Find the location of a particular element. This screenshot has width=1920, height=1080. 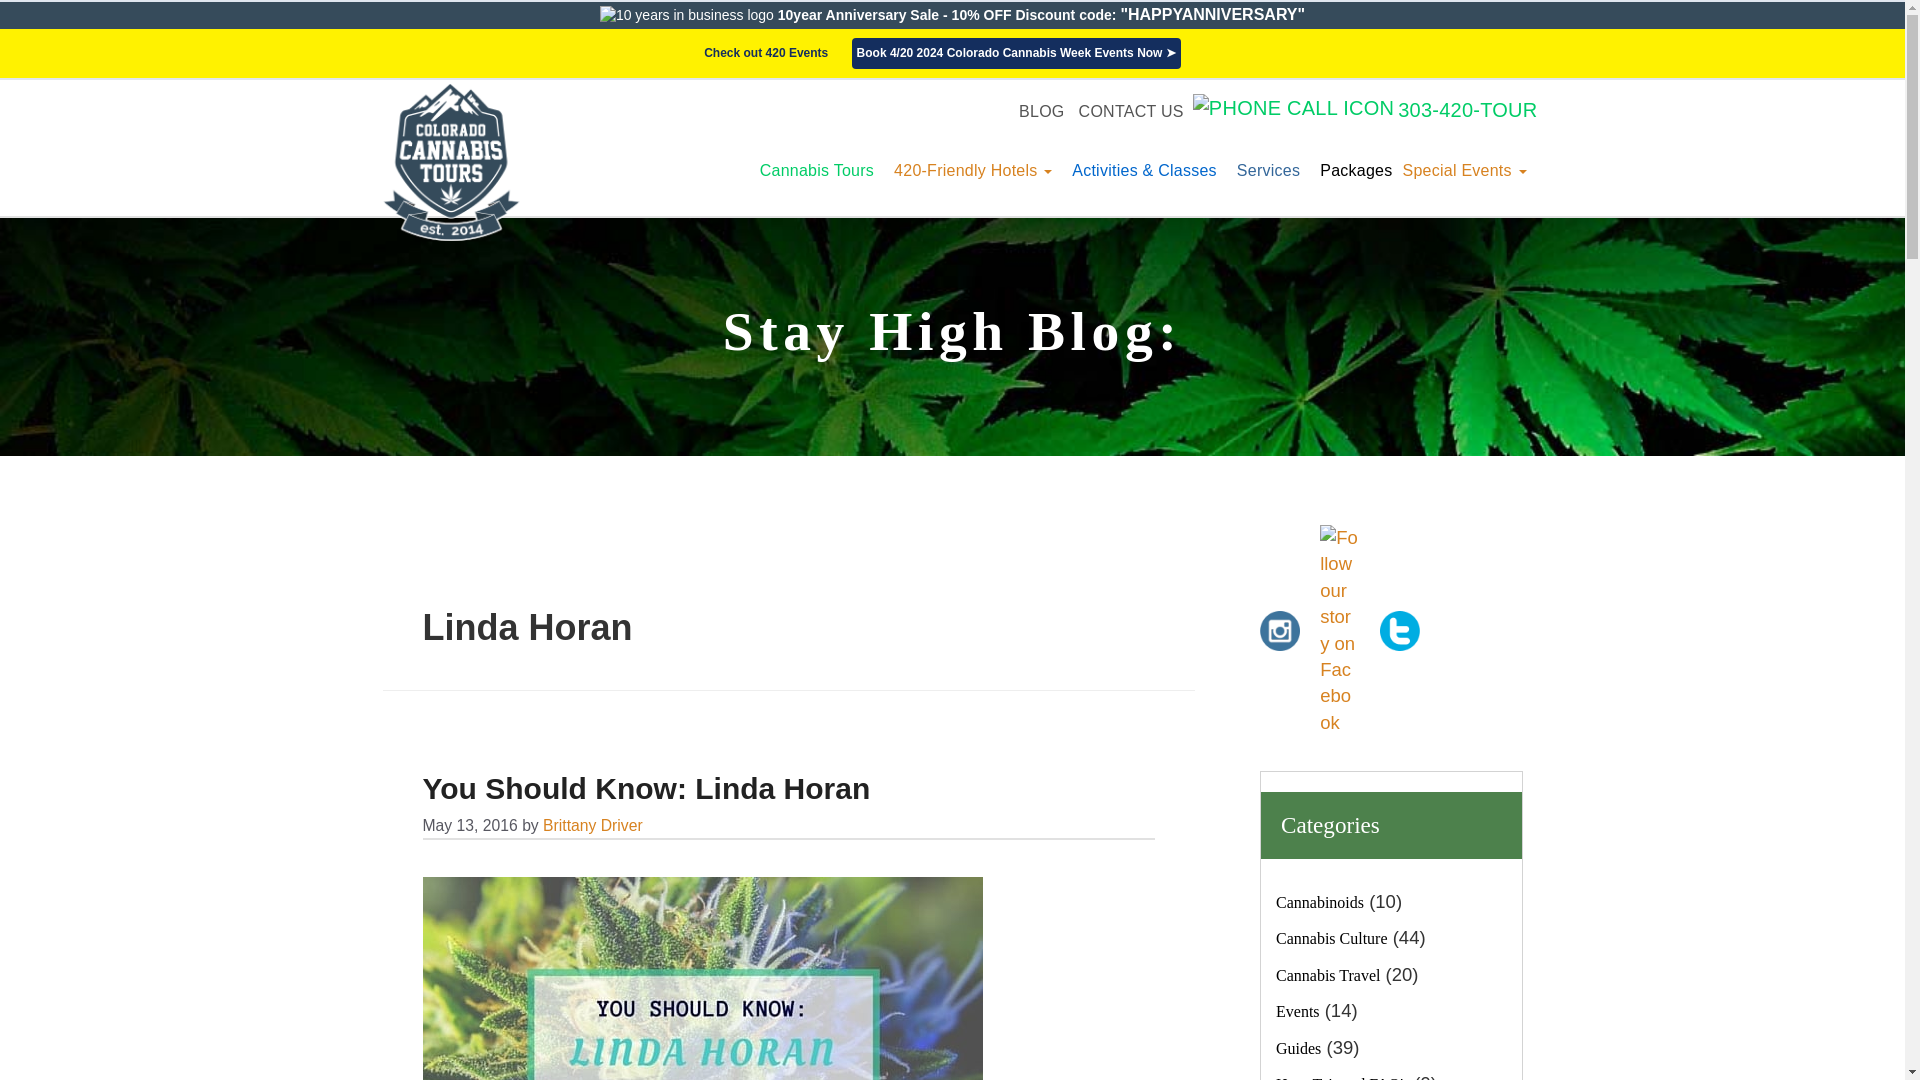

View all posts by Brittany Driver is located at coordinates (593, 824).